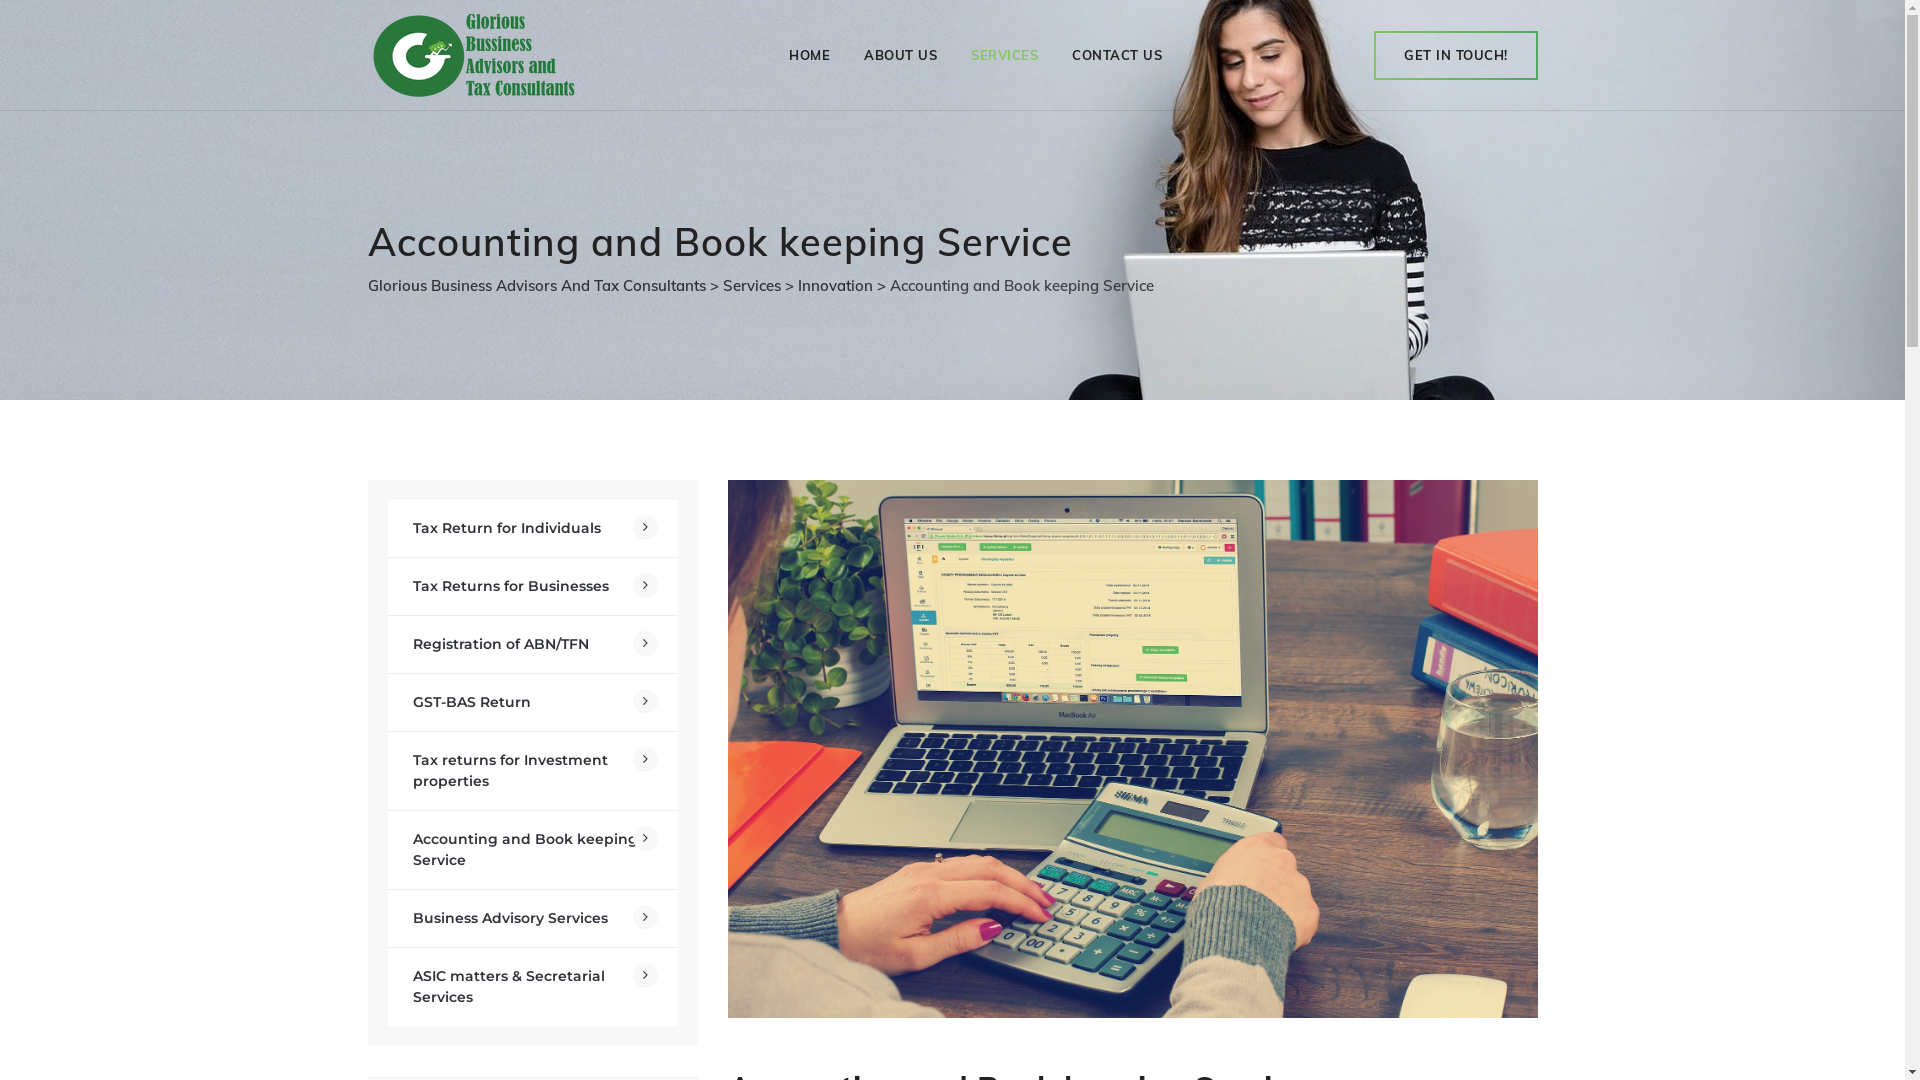 Image resolution: width=1920 pixels, height=1080 pixels. What do you see at coordinates (533, 528) in the screenshot?
I see `Tax Return for Individuals` at bounding box center [533, 528].